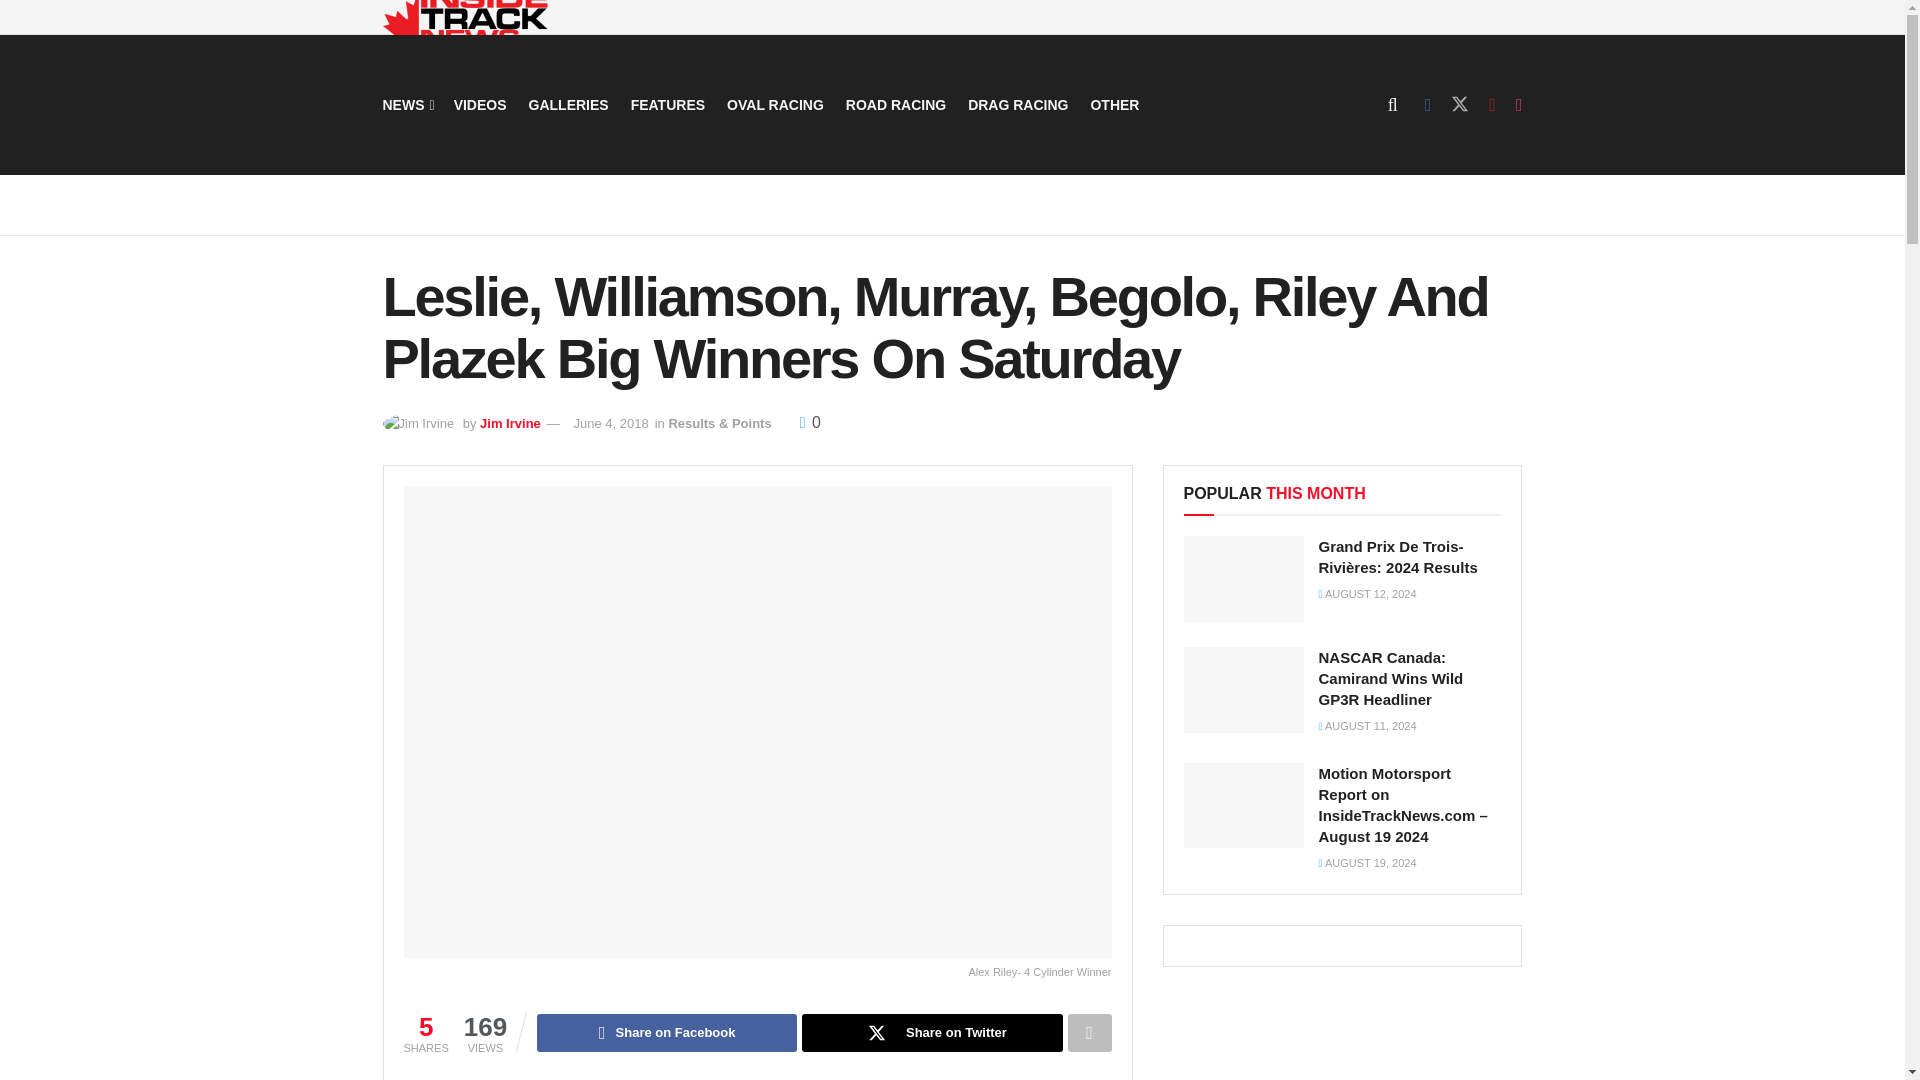  Describe the element at coordinates (1017, 104) in the screenshot. I see `DRAG RACING` at that location.